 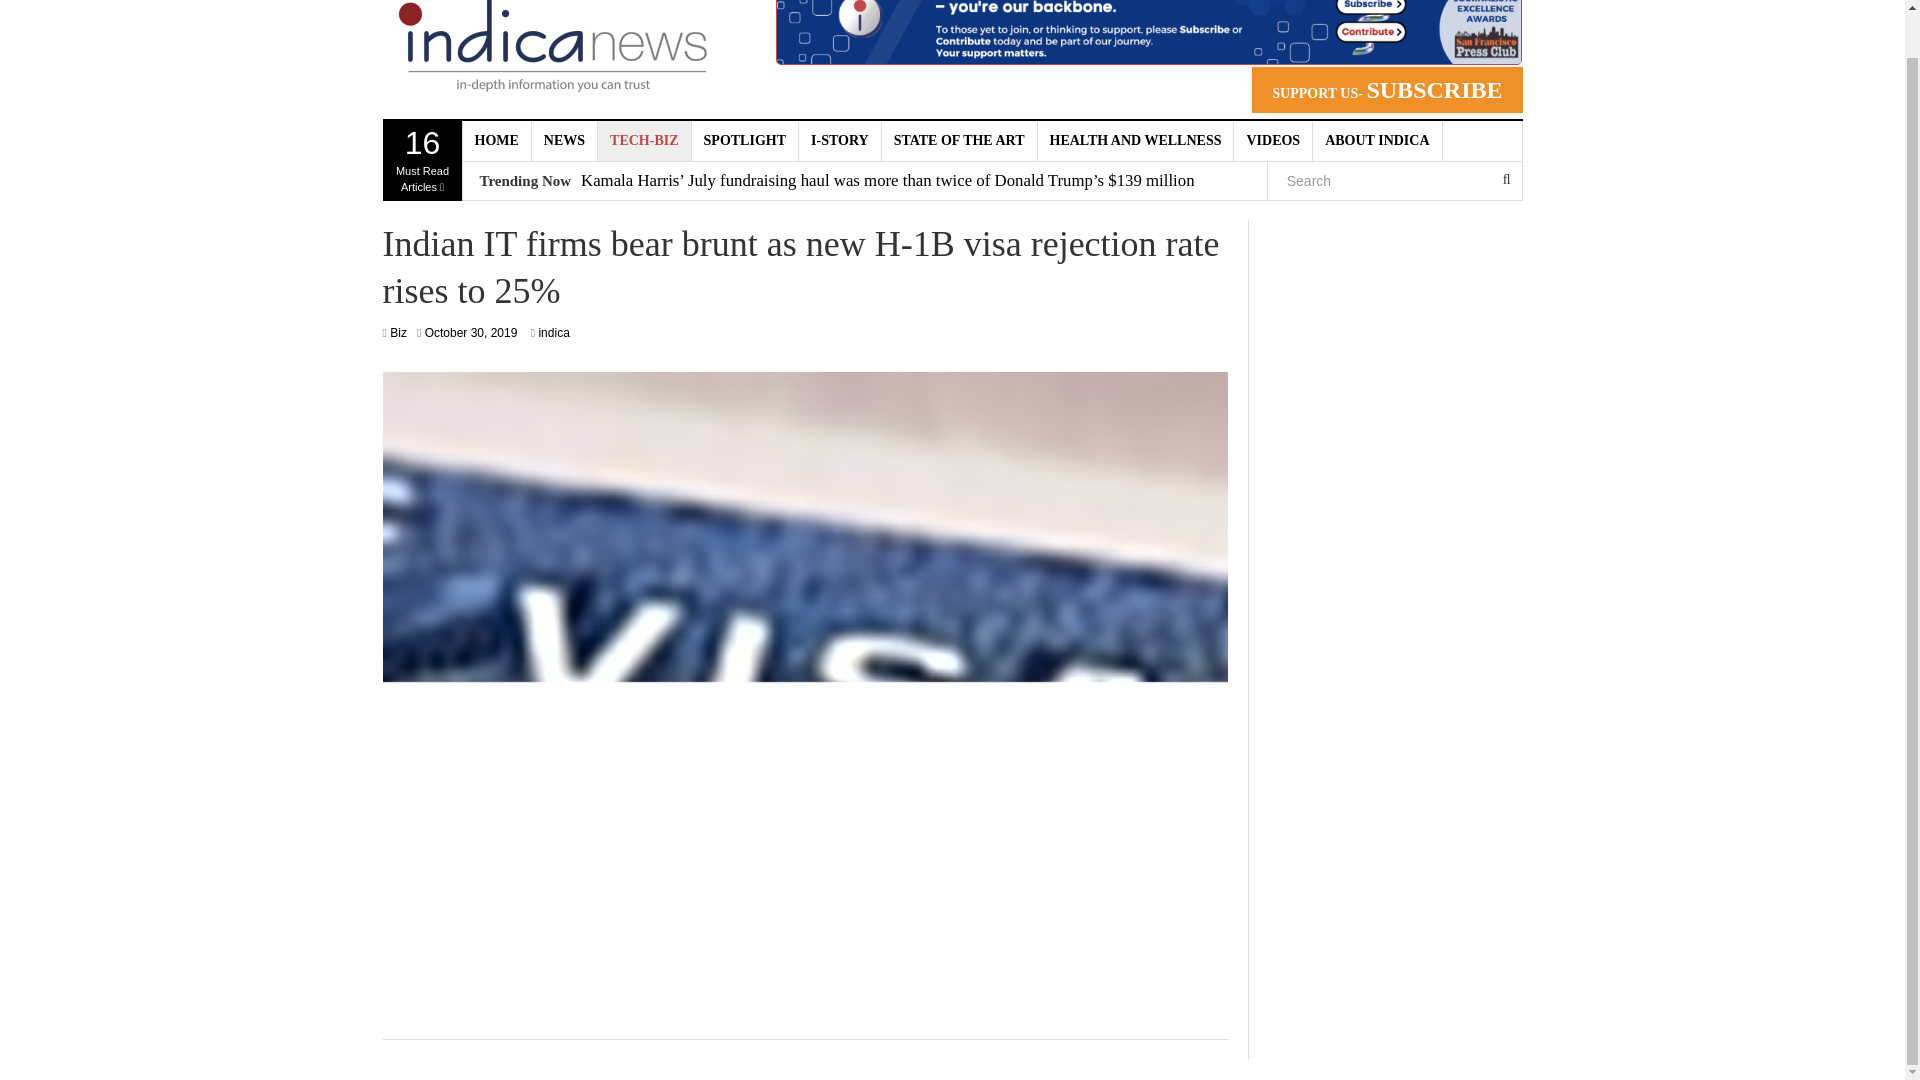 I want to click on NEWS, so click(x=564, y=140).